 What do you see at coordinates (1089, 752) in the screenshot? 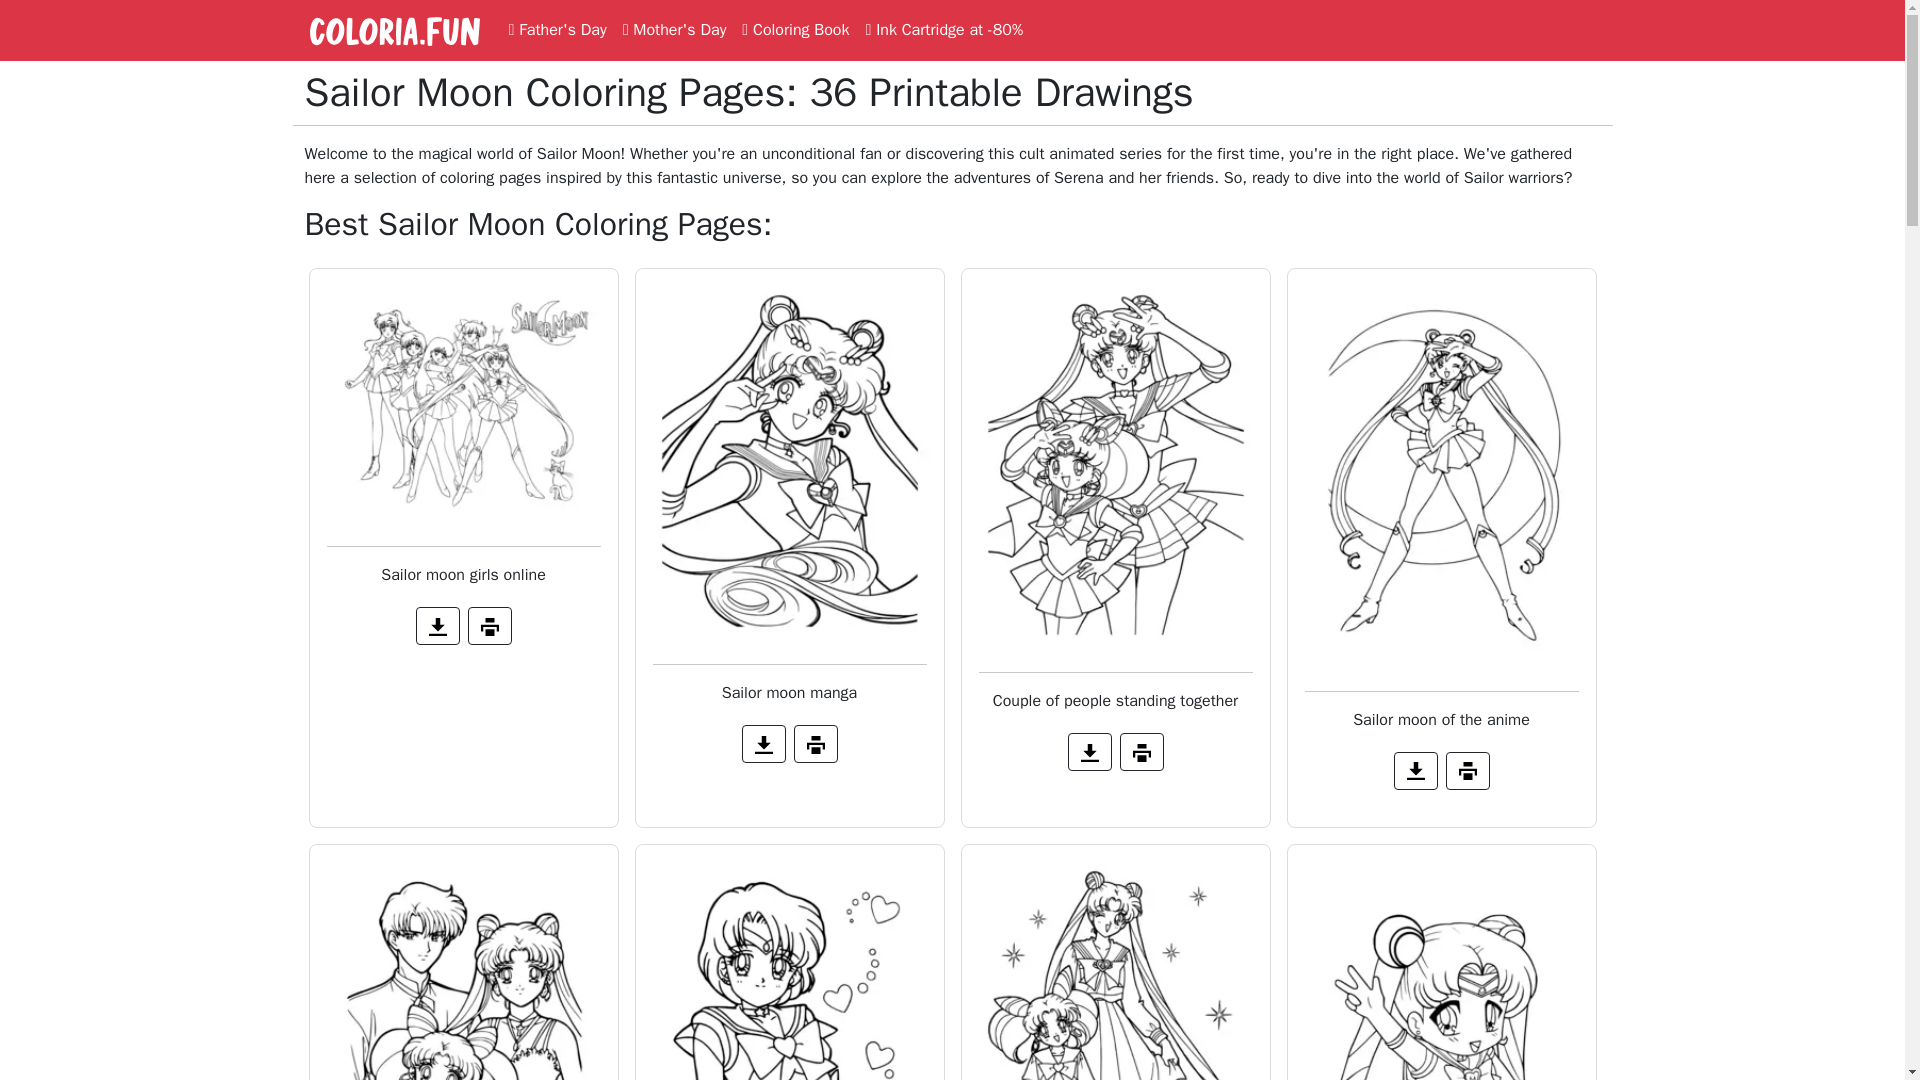
I see `Download the coloring page` at bounding box center [1089, 752].